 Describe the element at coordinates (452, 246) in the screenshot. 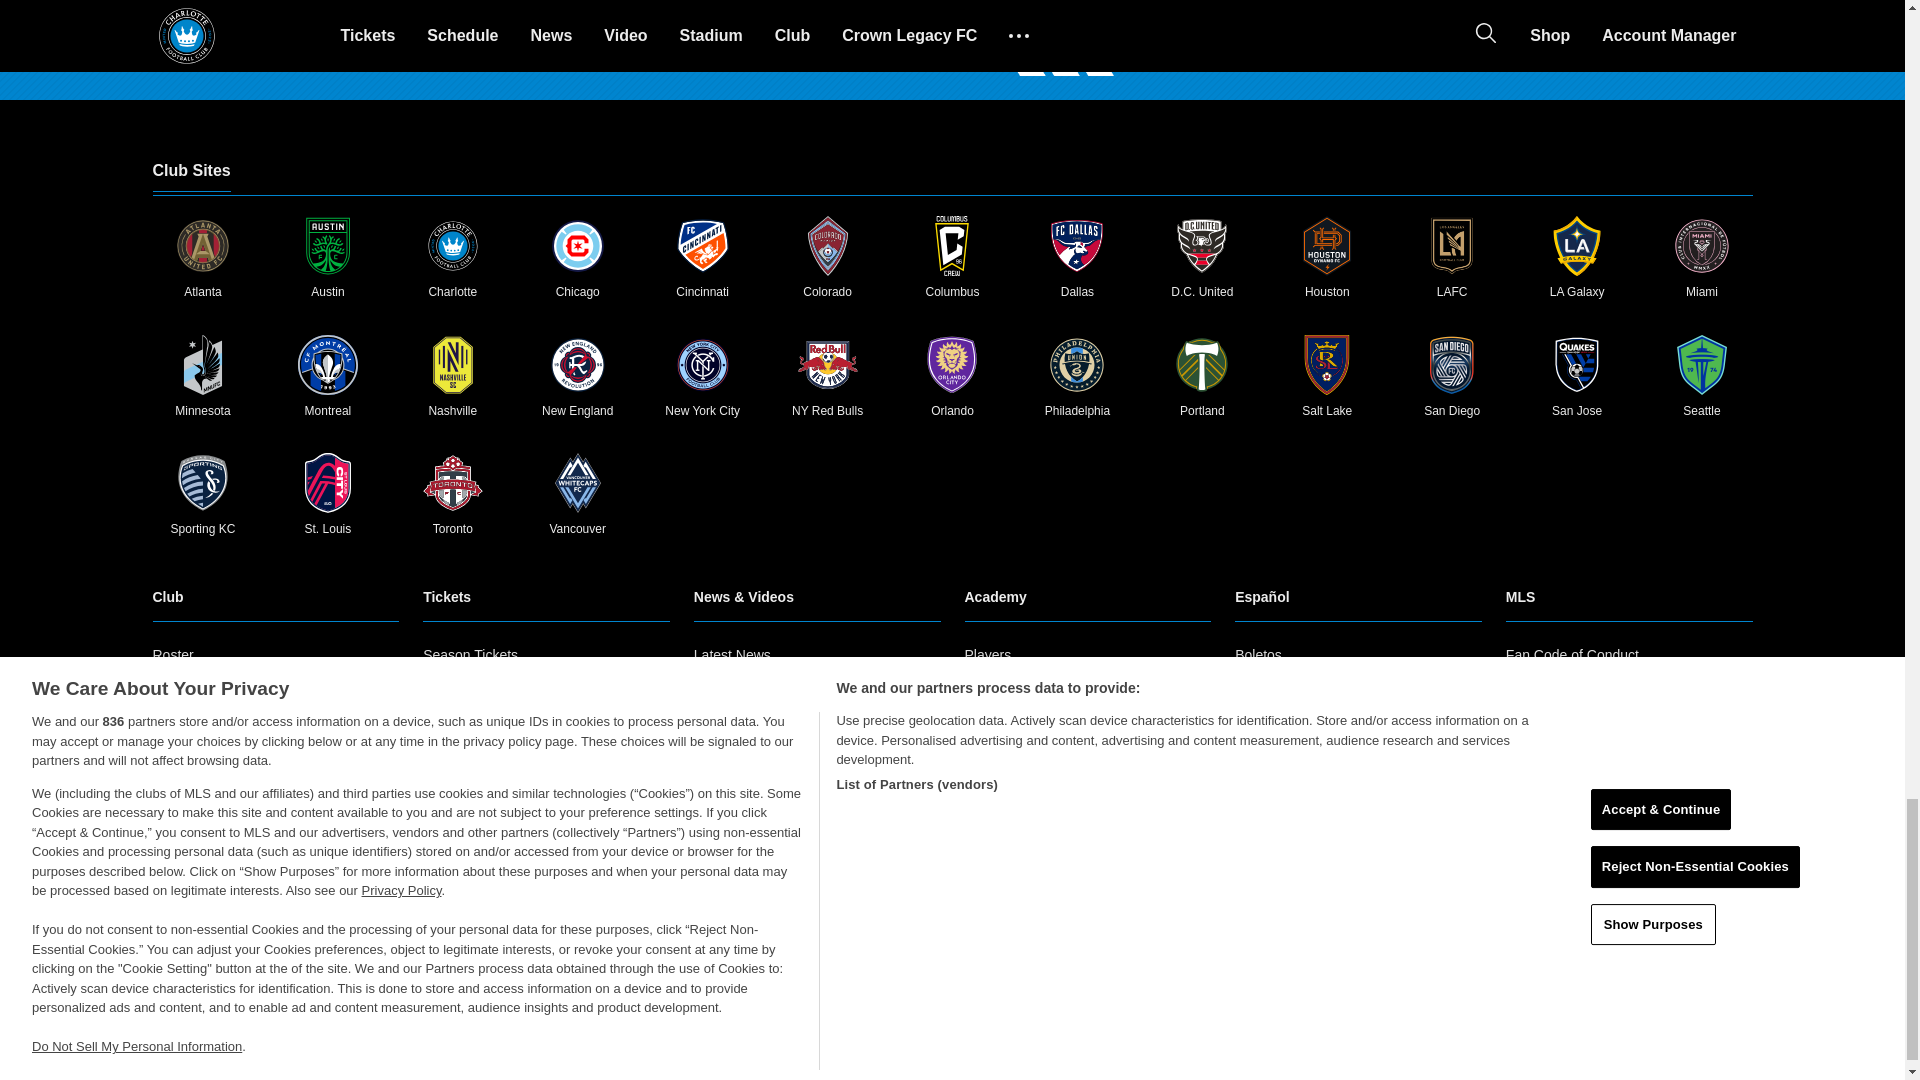

I see `Link to Charlotte` at that location.